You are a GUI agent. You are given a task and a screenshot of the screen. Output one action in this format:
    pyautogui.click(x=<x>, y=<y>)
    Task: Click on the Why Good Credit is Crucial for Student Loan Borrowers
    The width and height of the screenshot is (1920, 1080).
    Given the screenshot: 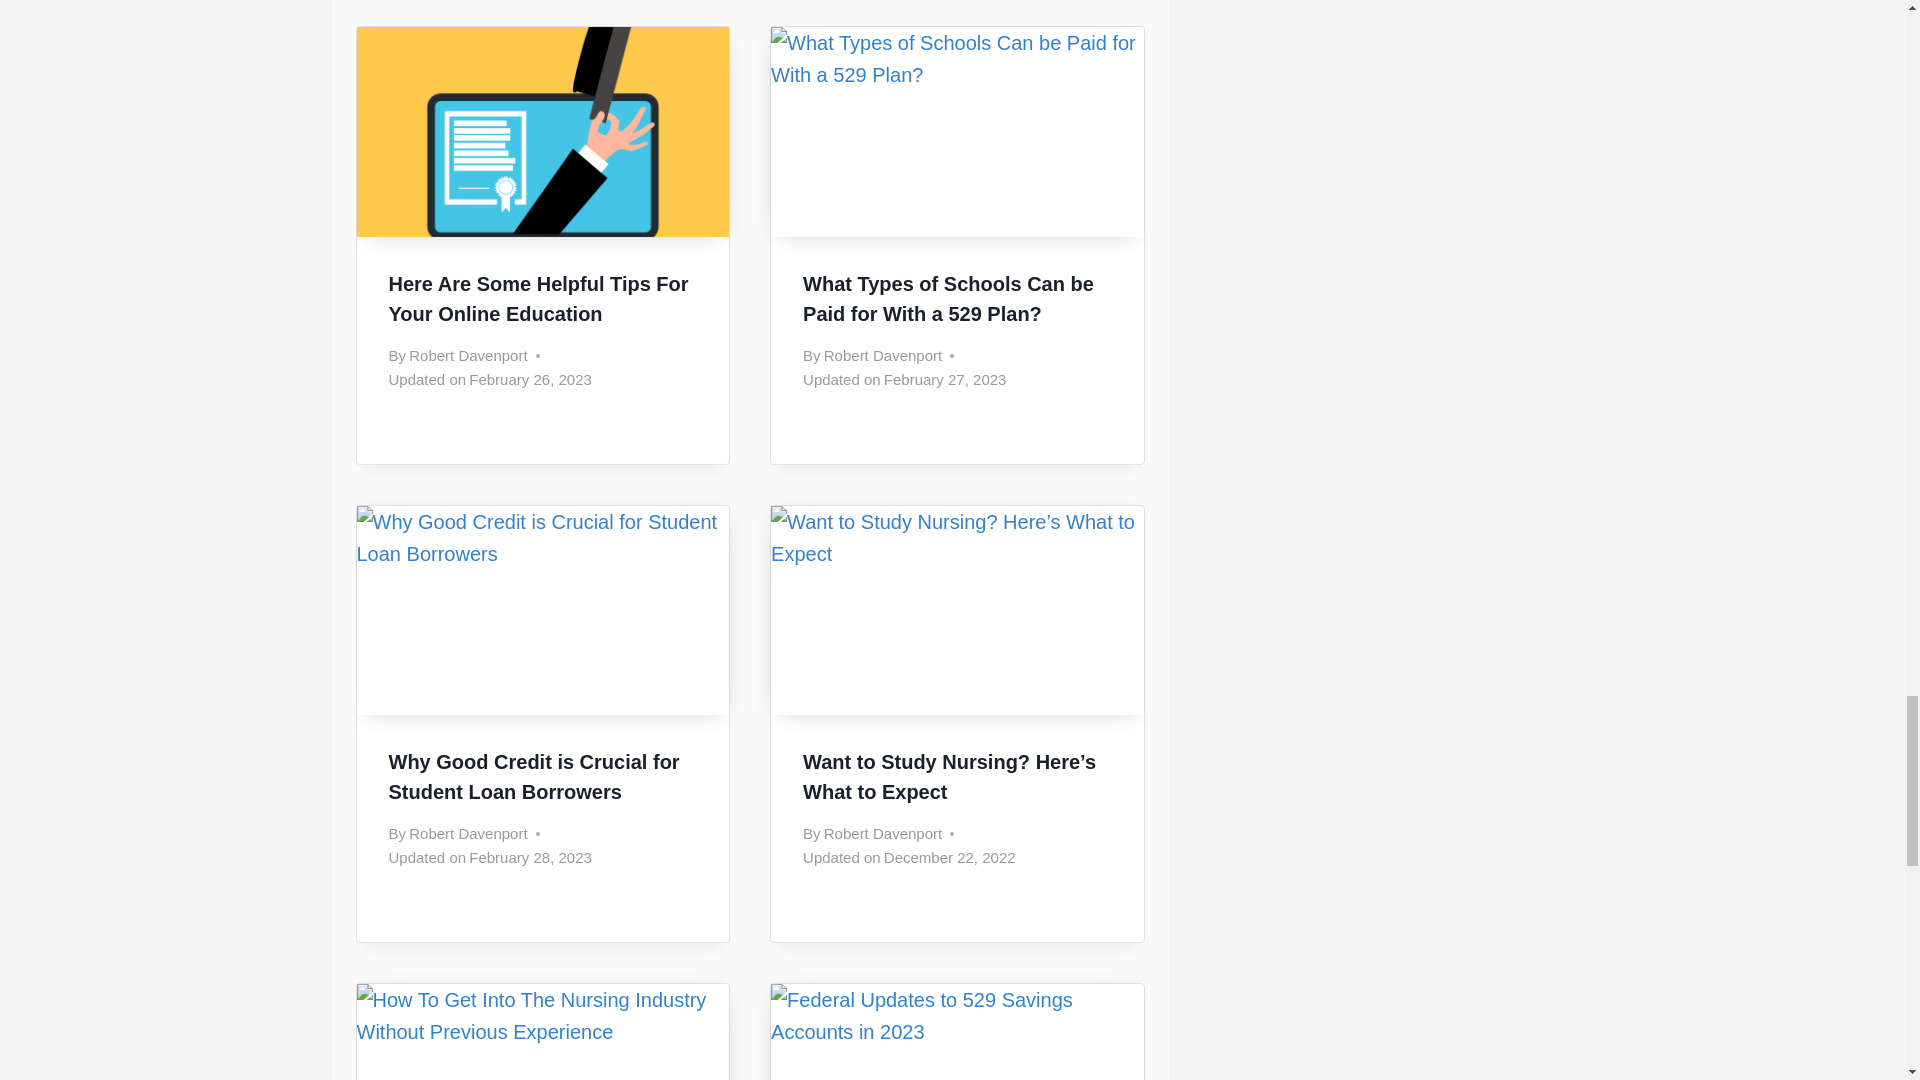 What is the action you would take?
    pyautogui.click(x=533, y=776)
    